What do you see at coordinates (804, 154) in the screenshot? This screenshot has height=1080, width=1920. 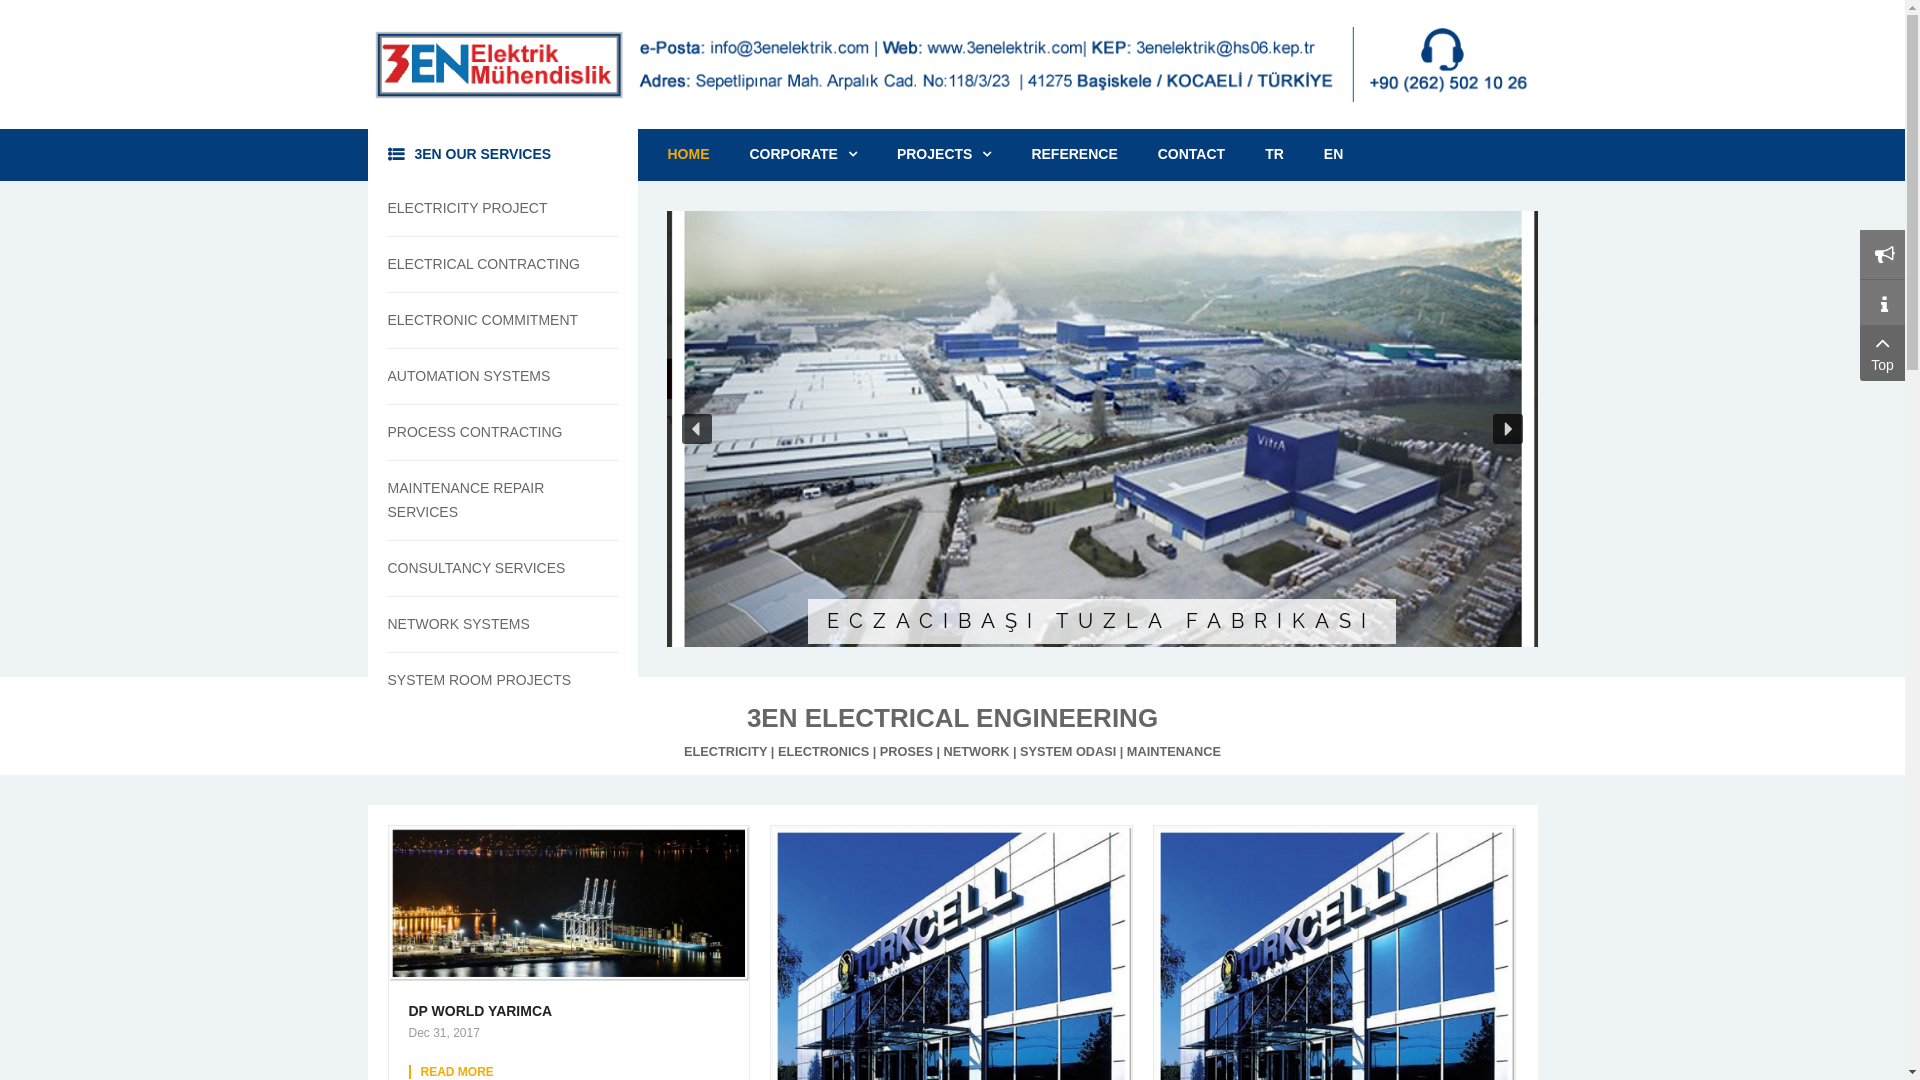 I see `CORPORATE` at bounding box center [804, 154].